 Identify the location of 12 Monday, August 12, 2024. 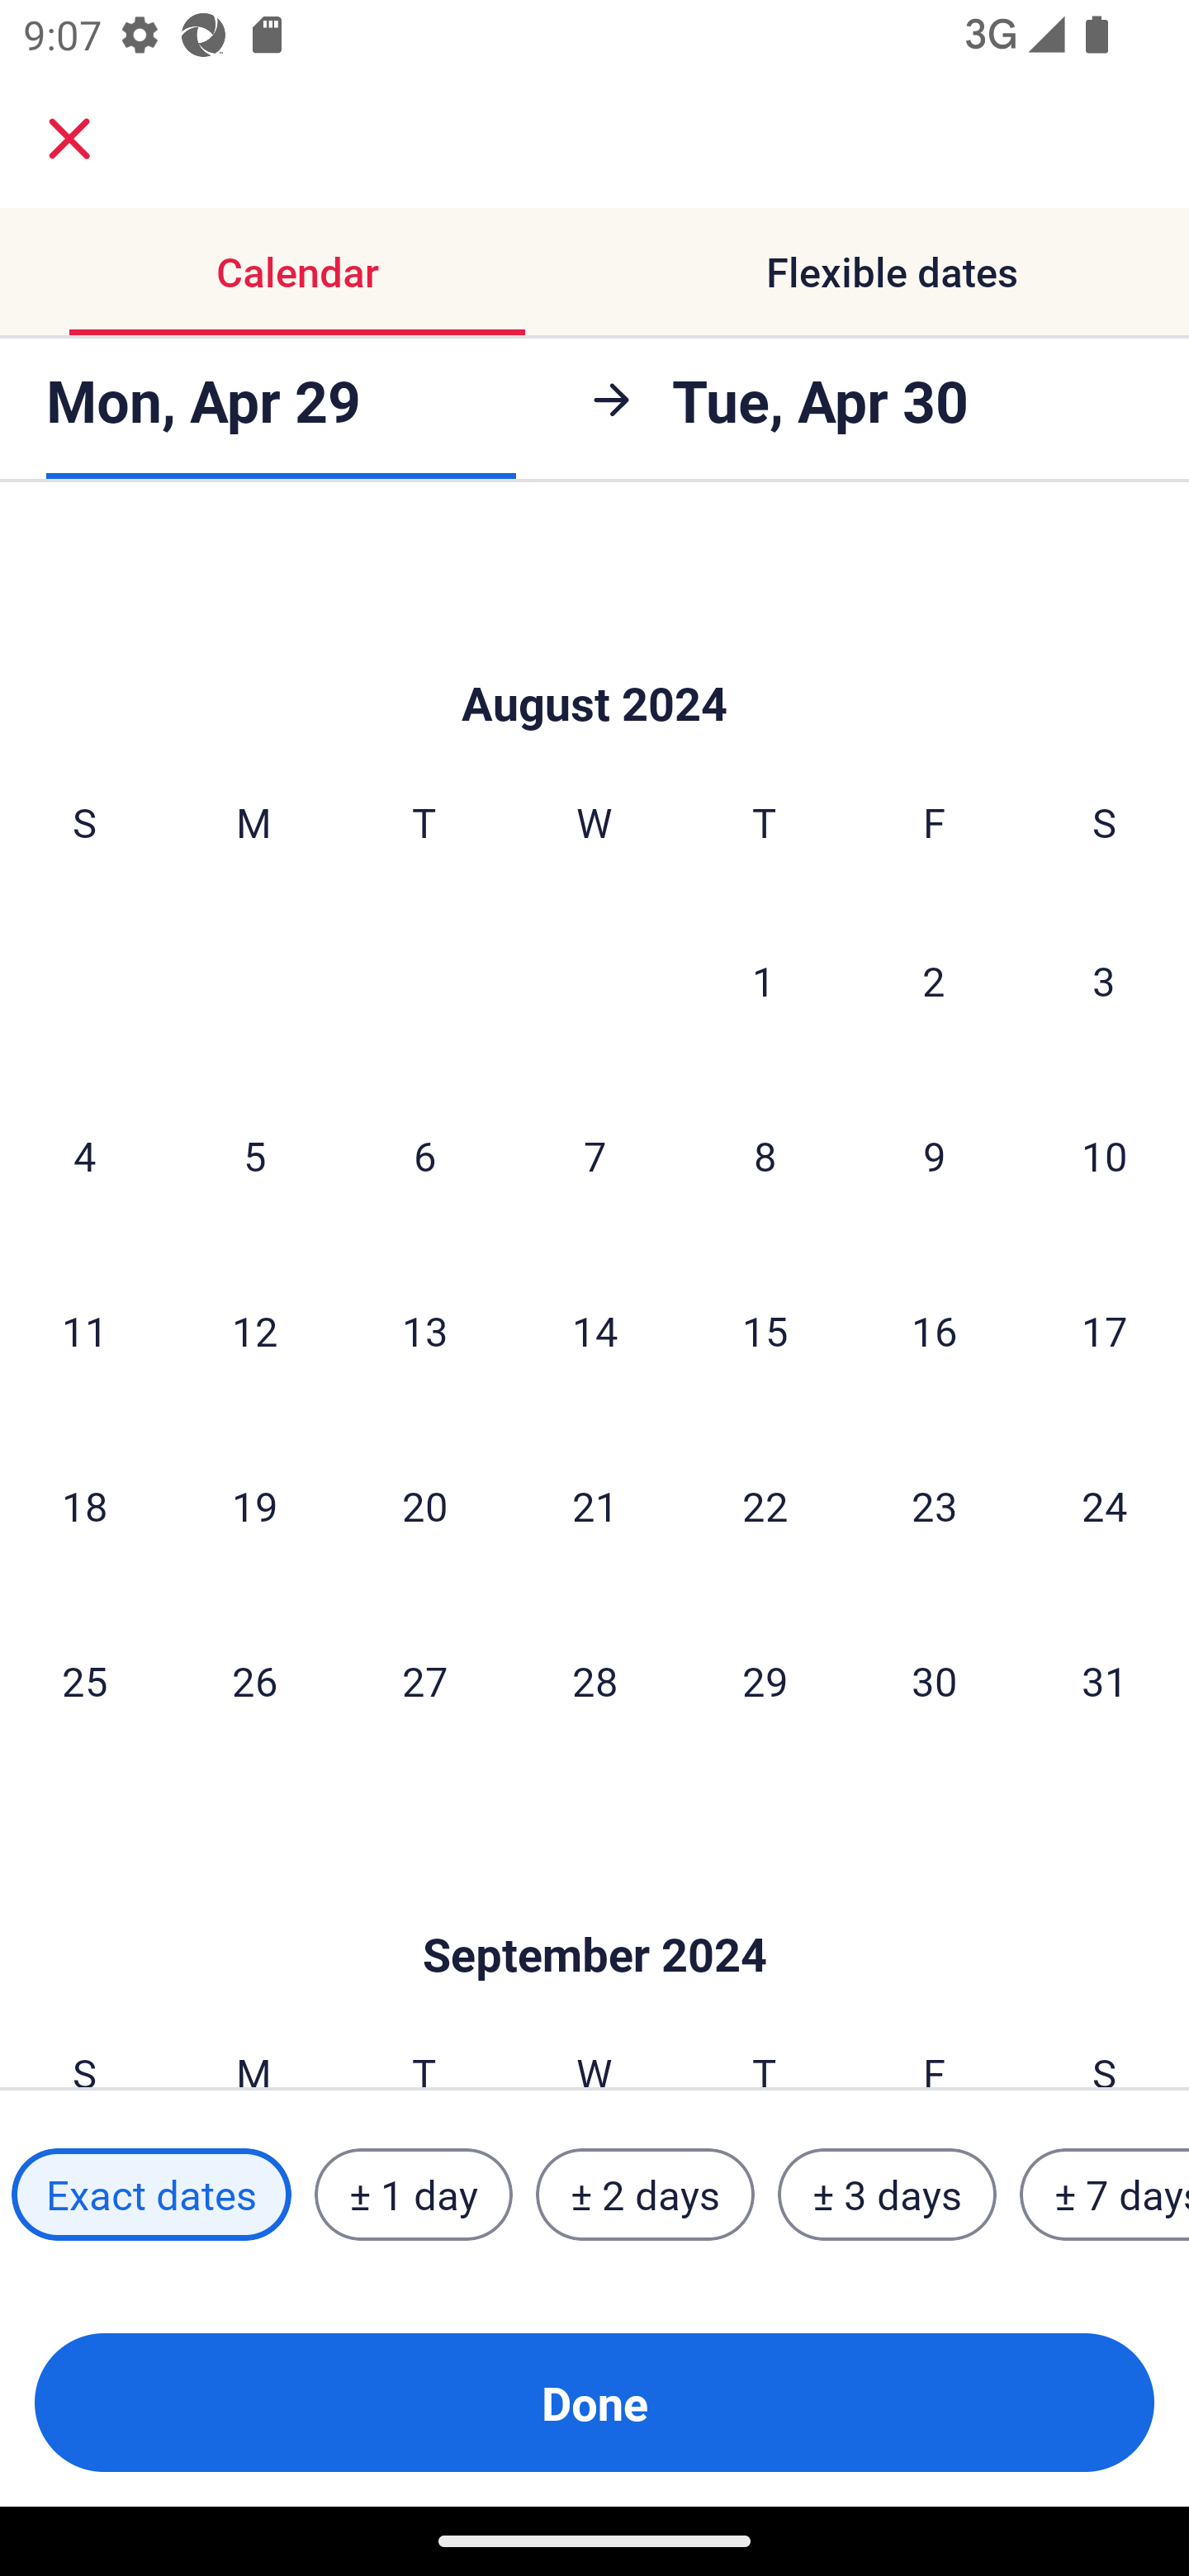
(254, 1330).